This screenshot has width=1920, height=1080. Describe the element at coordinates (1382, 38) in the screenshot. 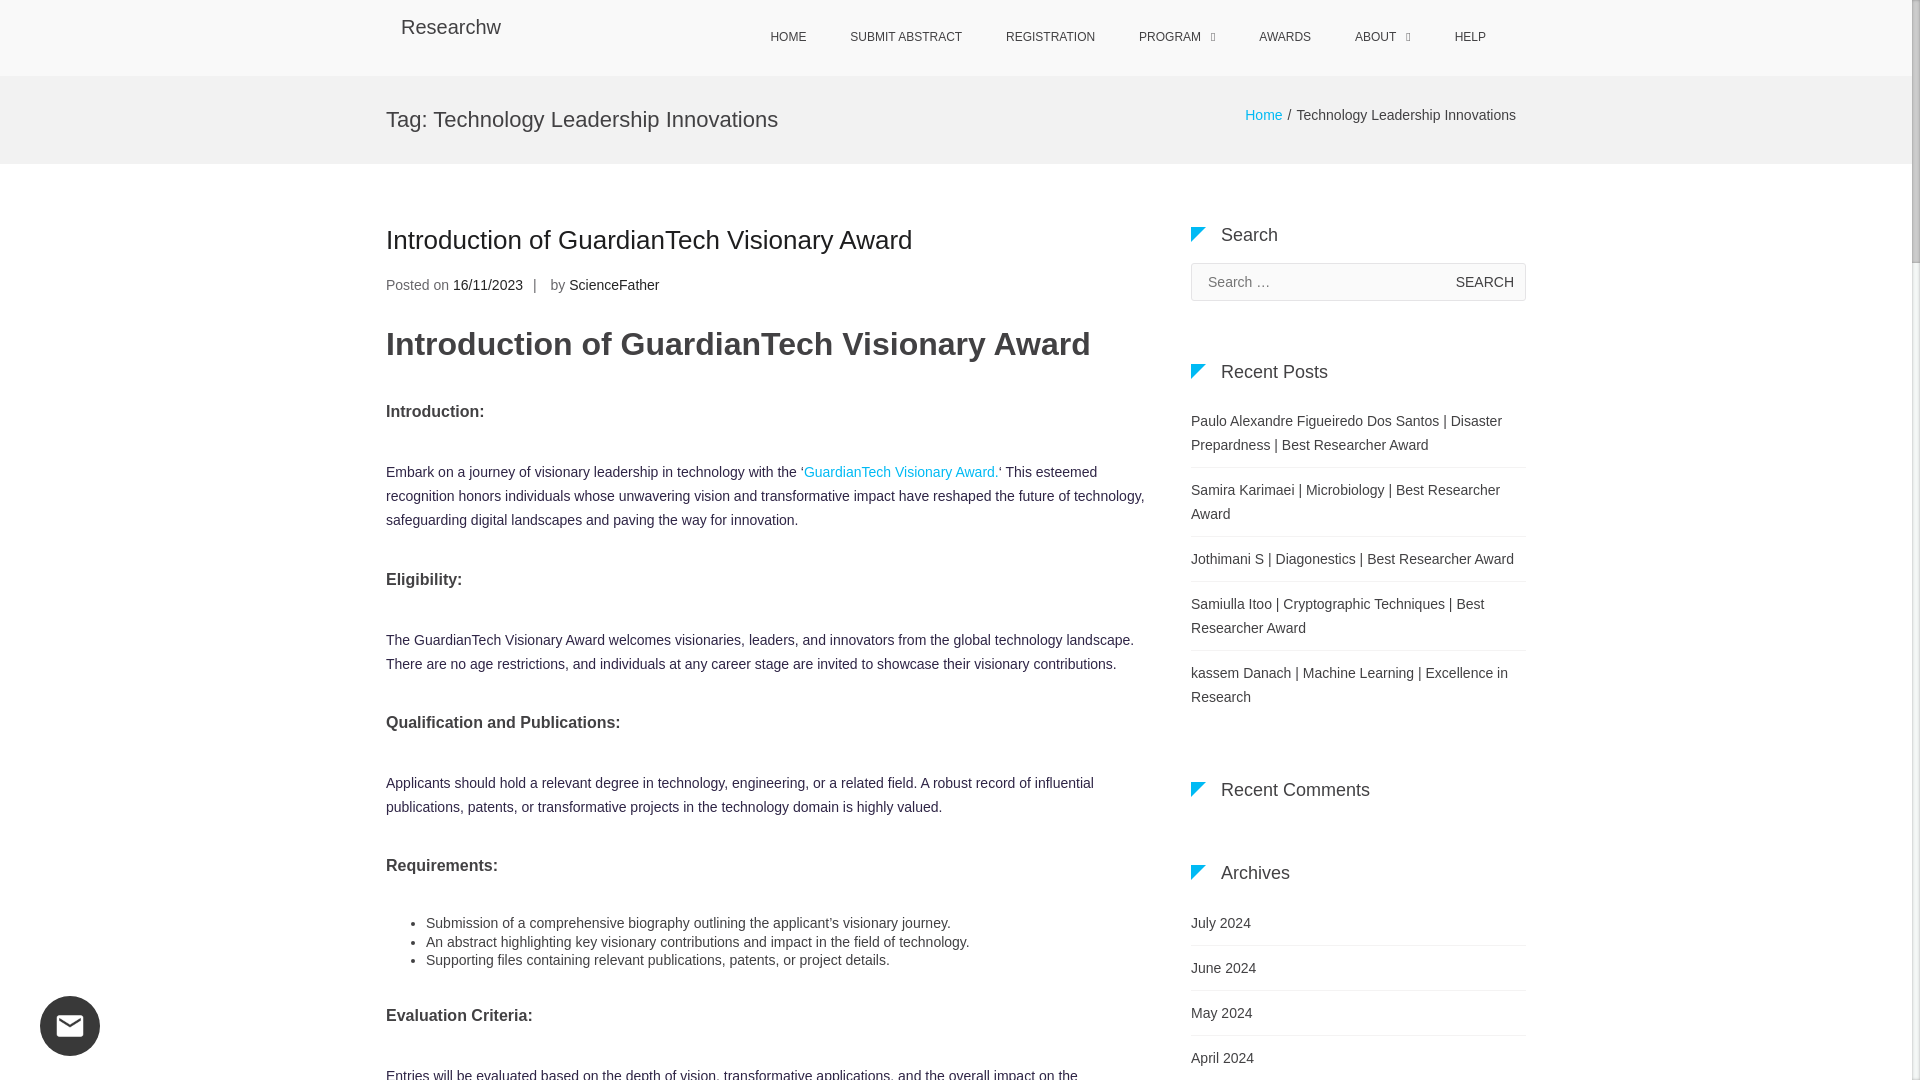

I see `ABOUT` at that location.